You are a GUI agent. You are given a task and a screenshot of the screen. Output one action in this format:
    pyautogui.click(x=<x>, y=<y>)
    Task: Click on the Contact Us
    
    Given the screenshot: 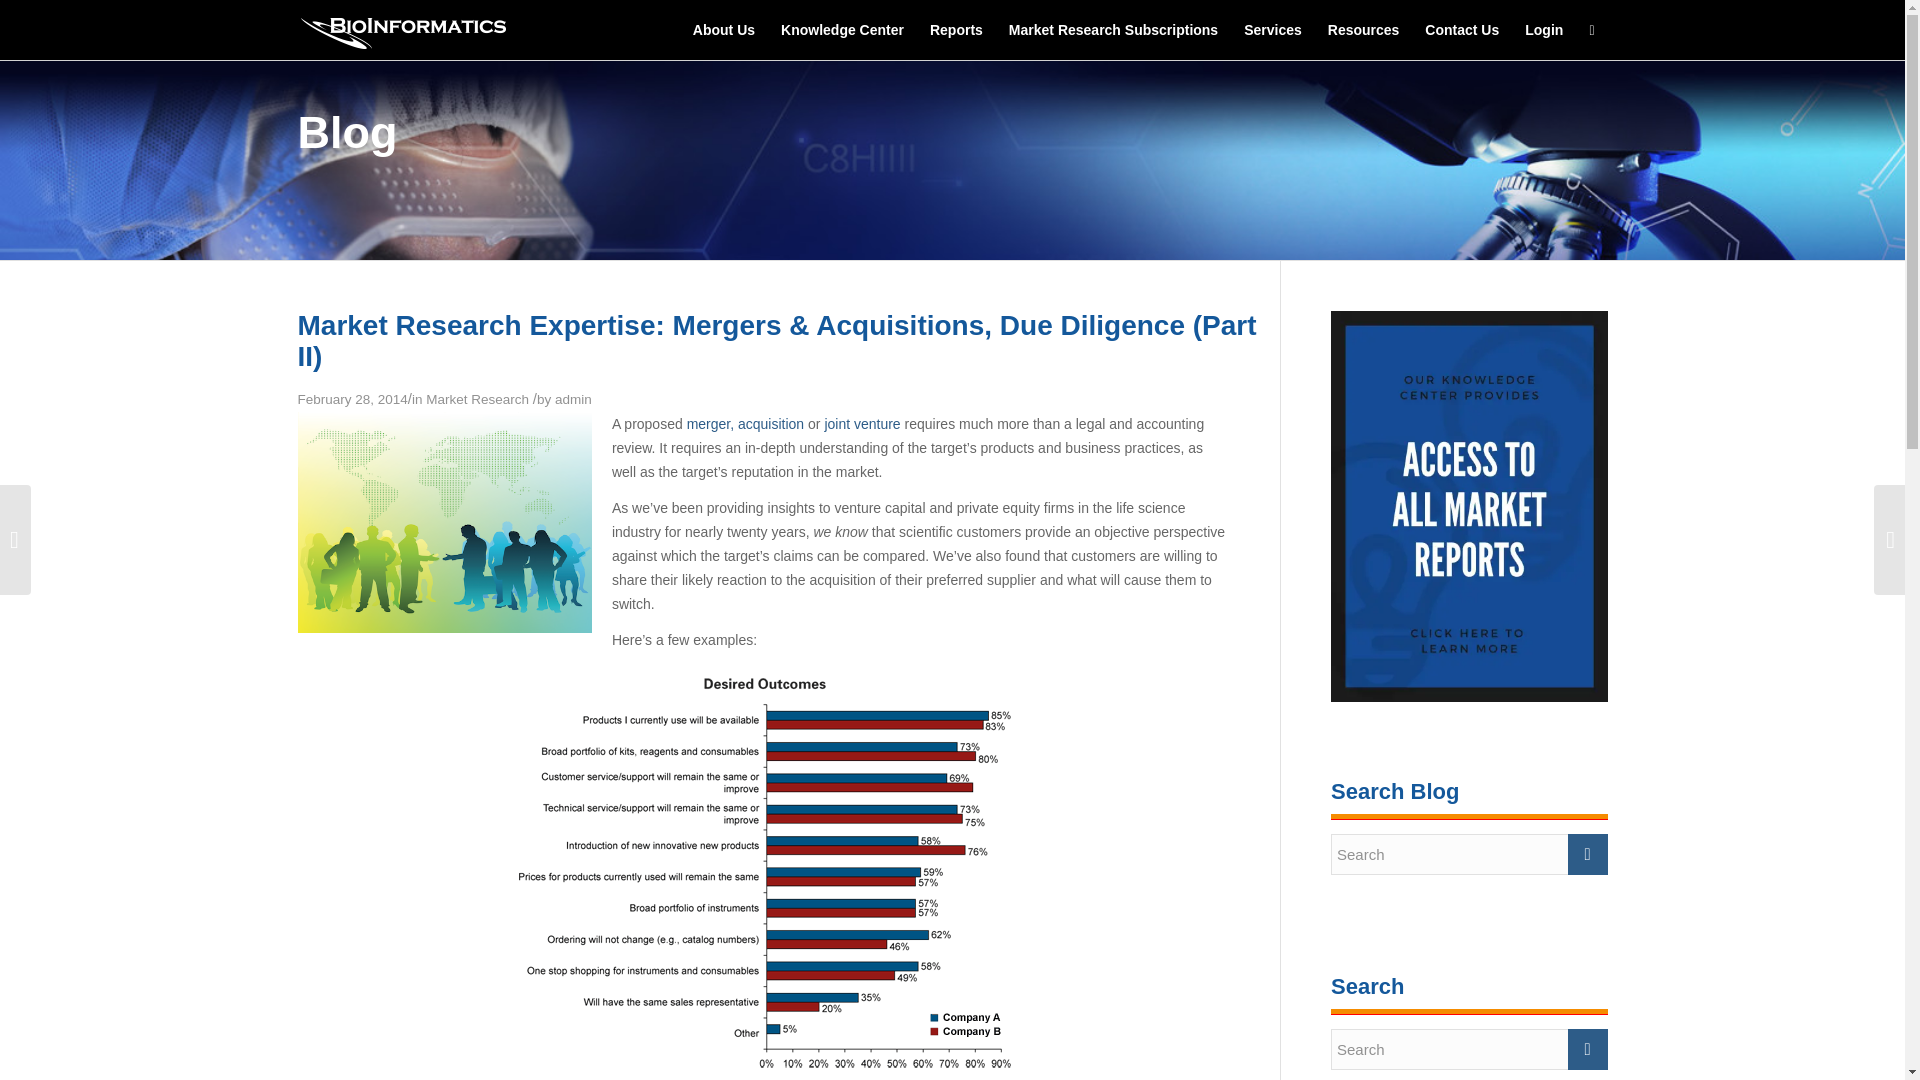 What is the action you would take?
    pyautogui.click(x=1462, y=30)
    